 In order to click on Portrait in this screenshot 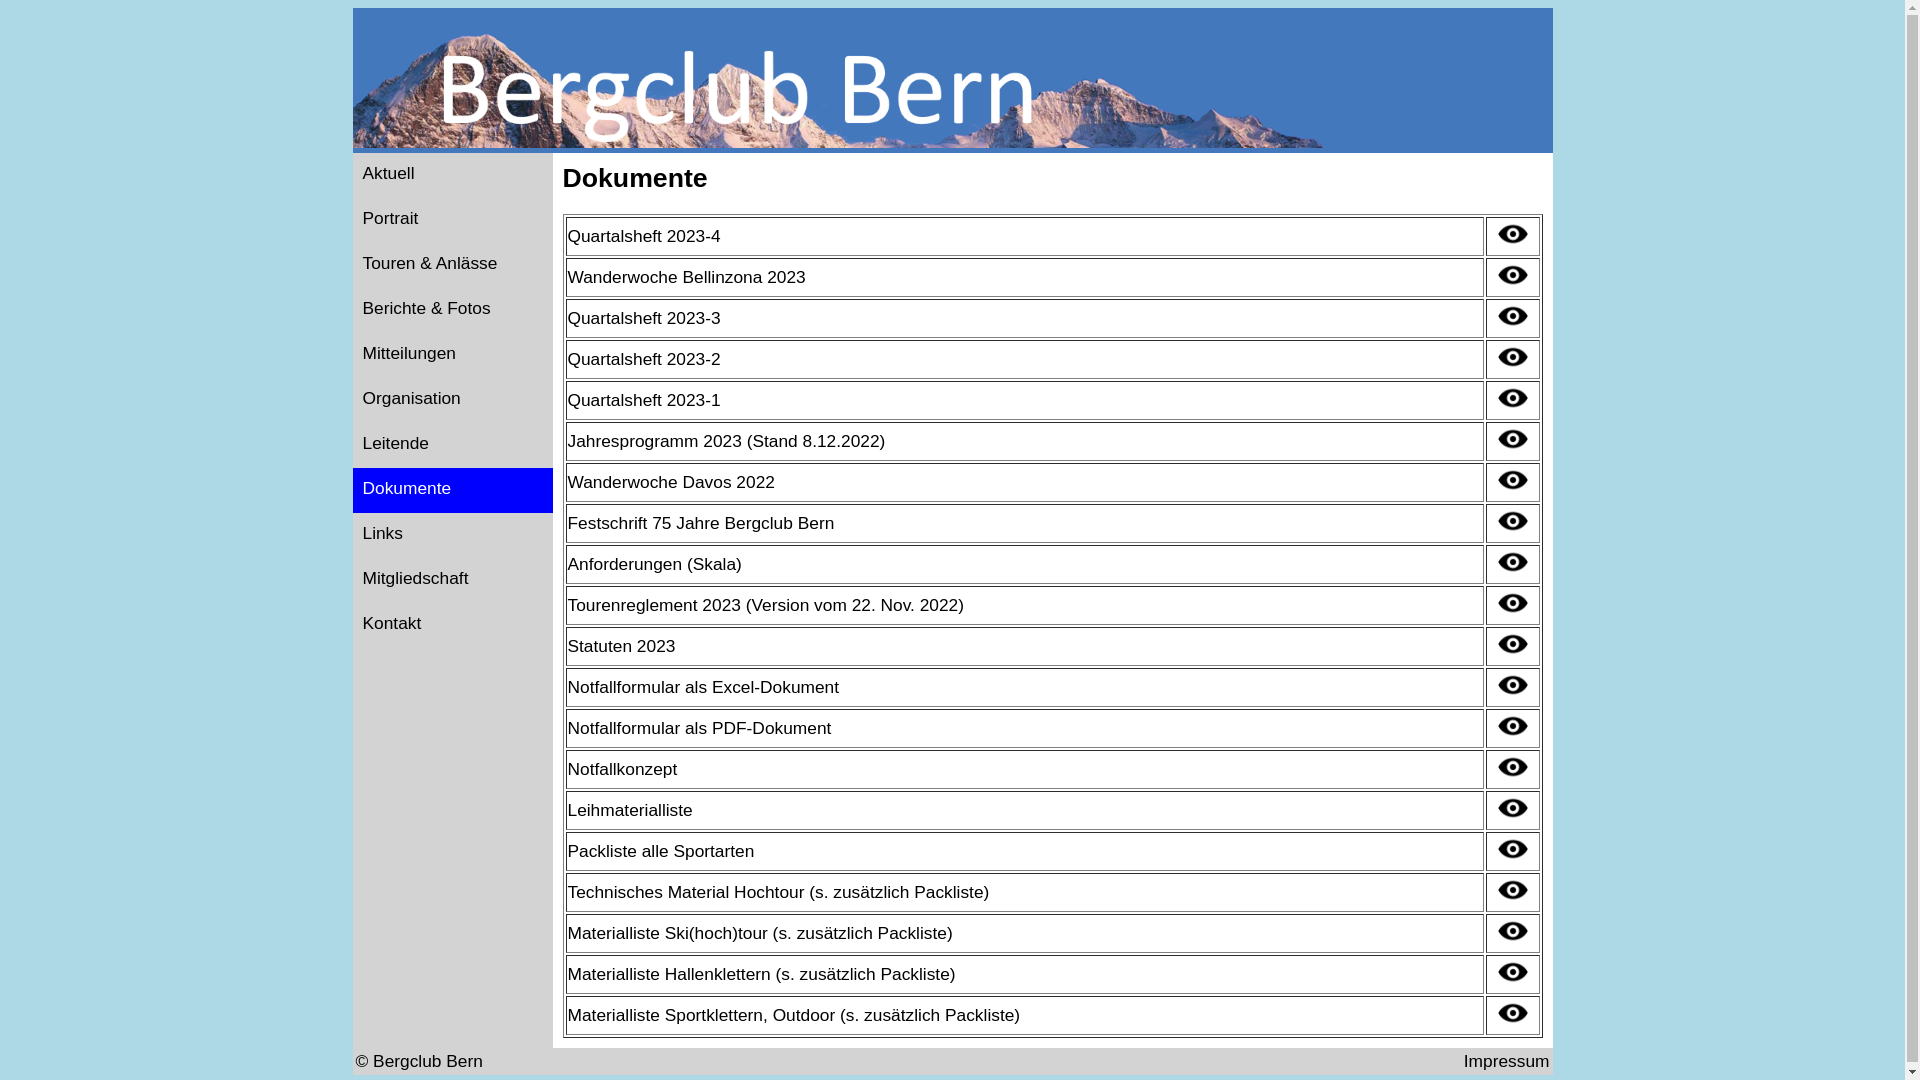, I will do `click(452, 220)`.